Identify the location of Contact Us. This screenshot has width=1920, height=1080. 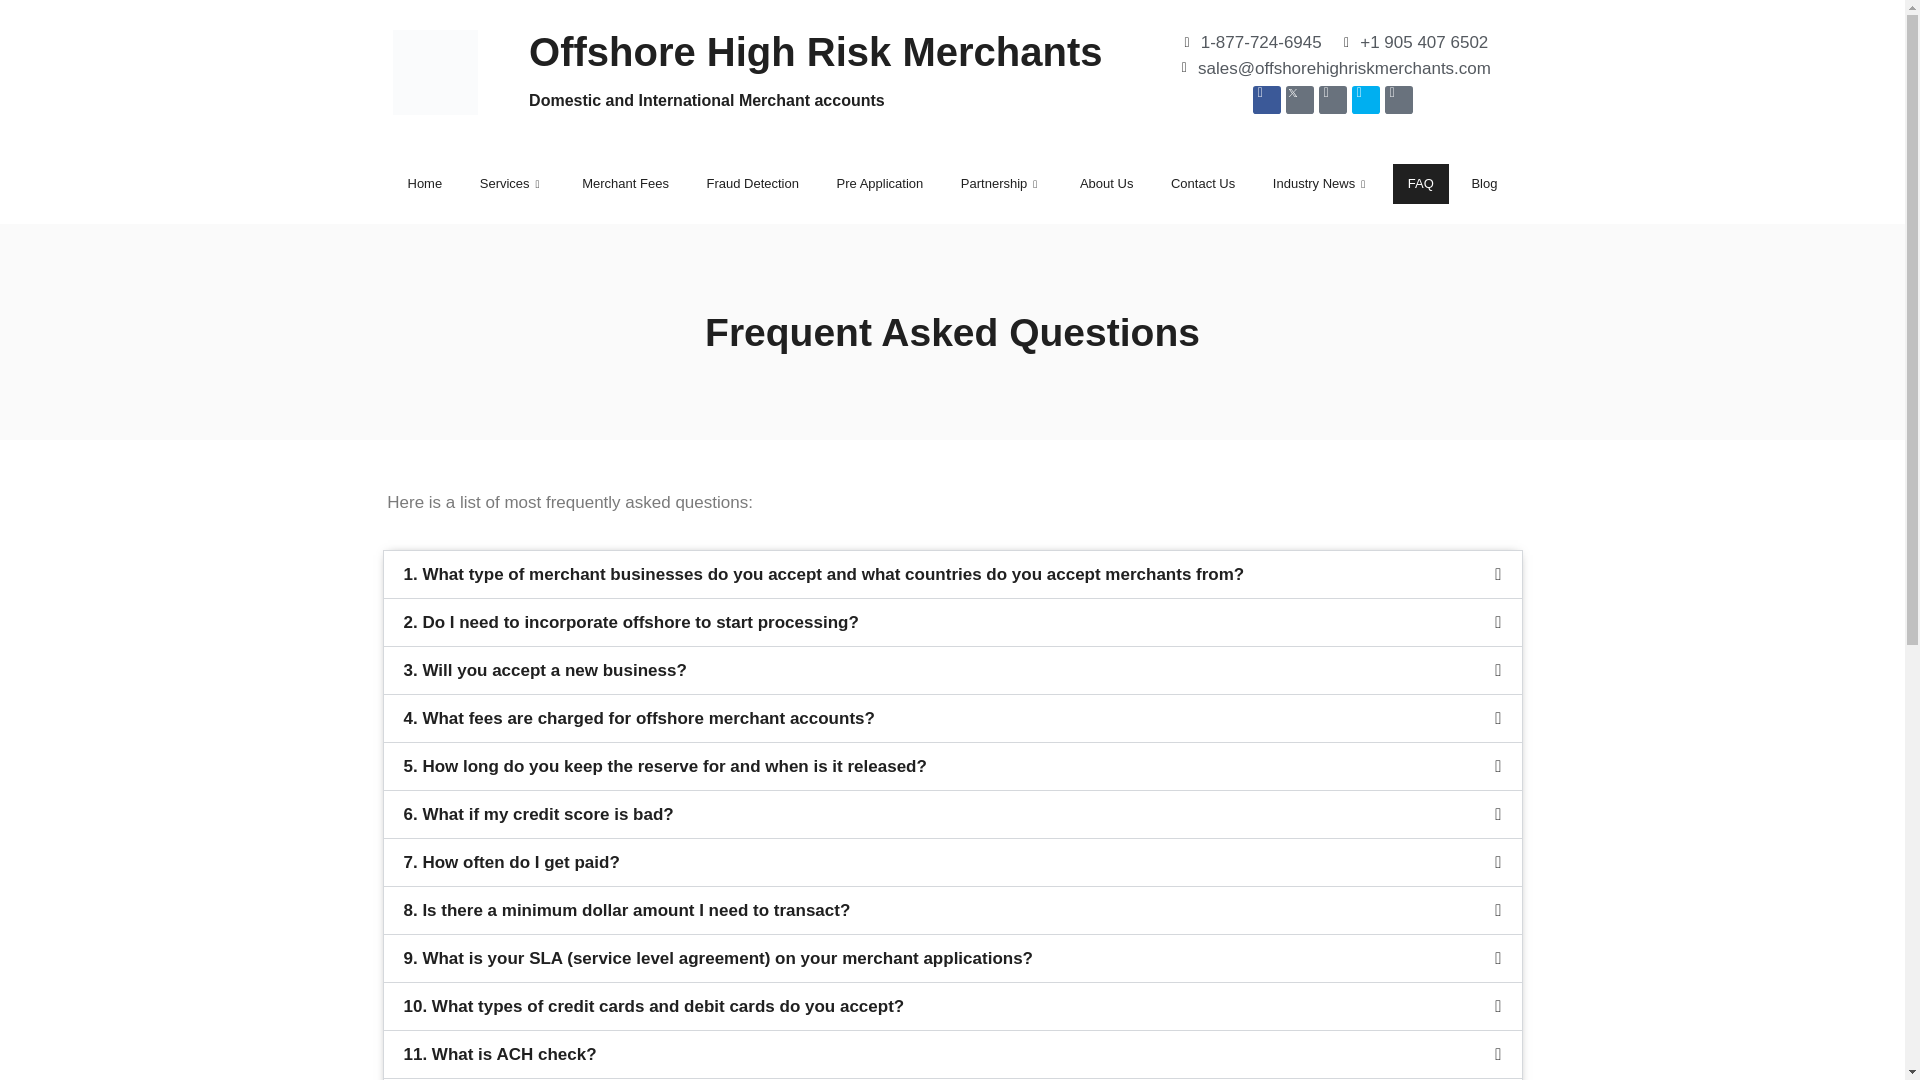
(1202, 184).